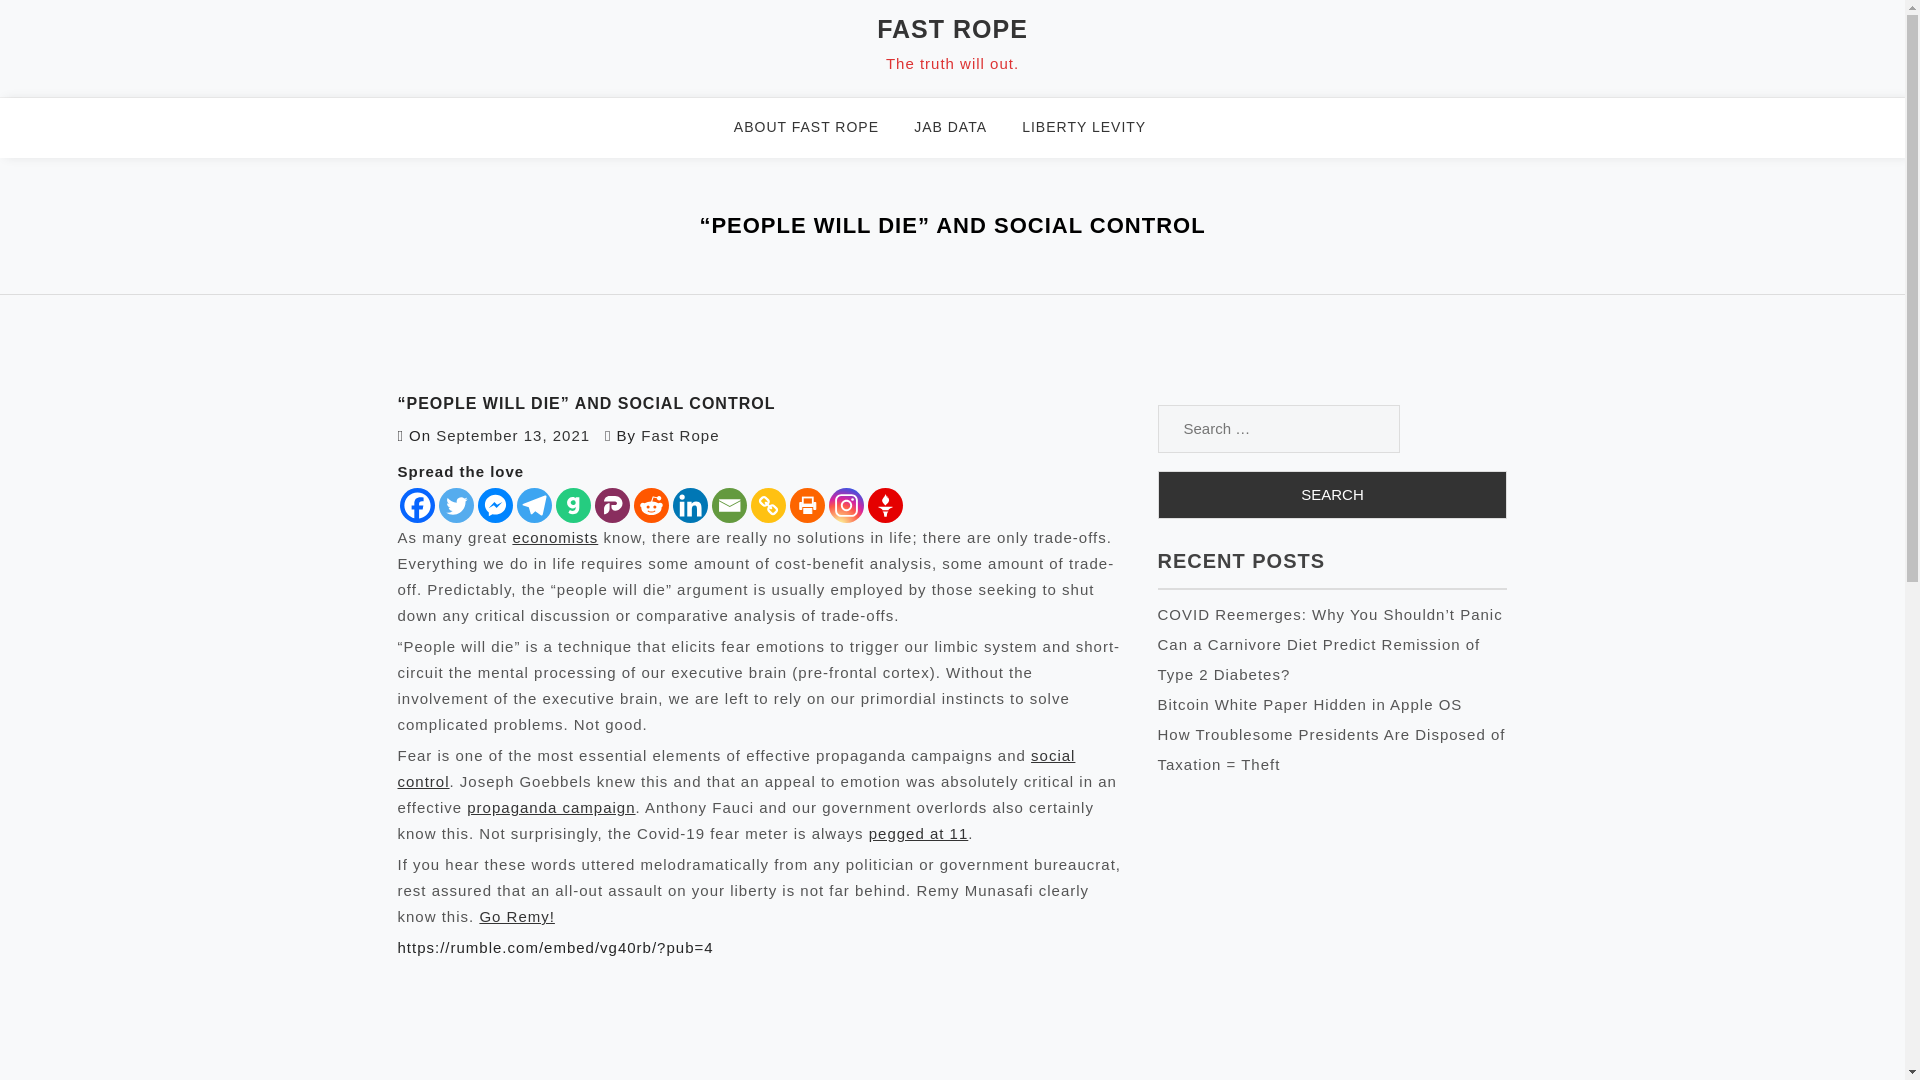  What do you see at coordinates (962, 128) in the screenshot?
I see `JAB DATA` at bounding box center [962, 128].